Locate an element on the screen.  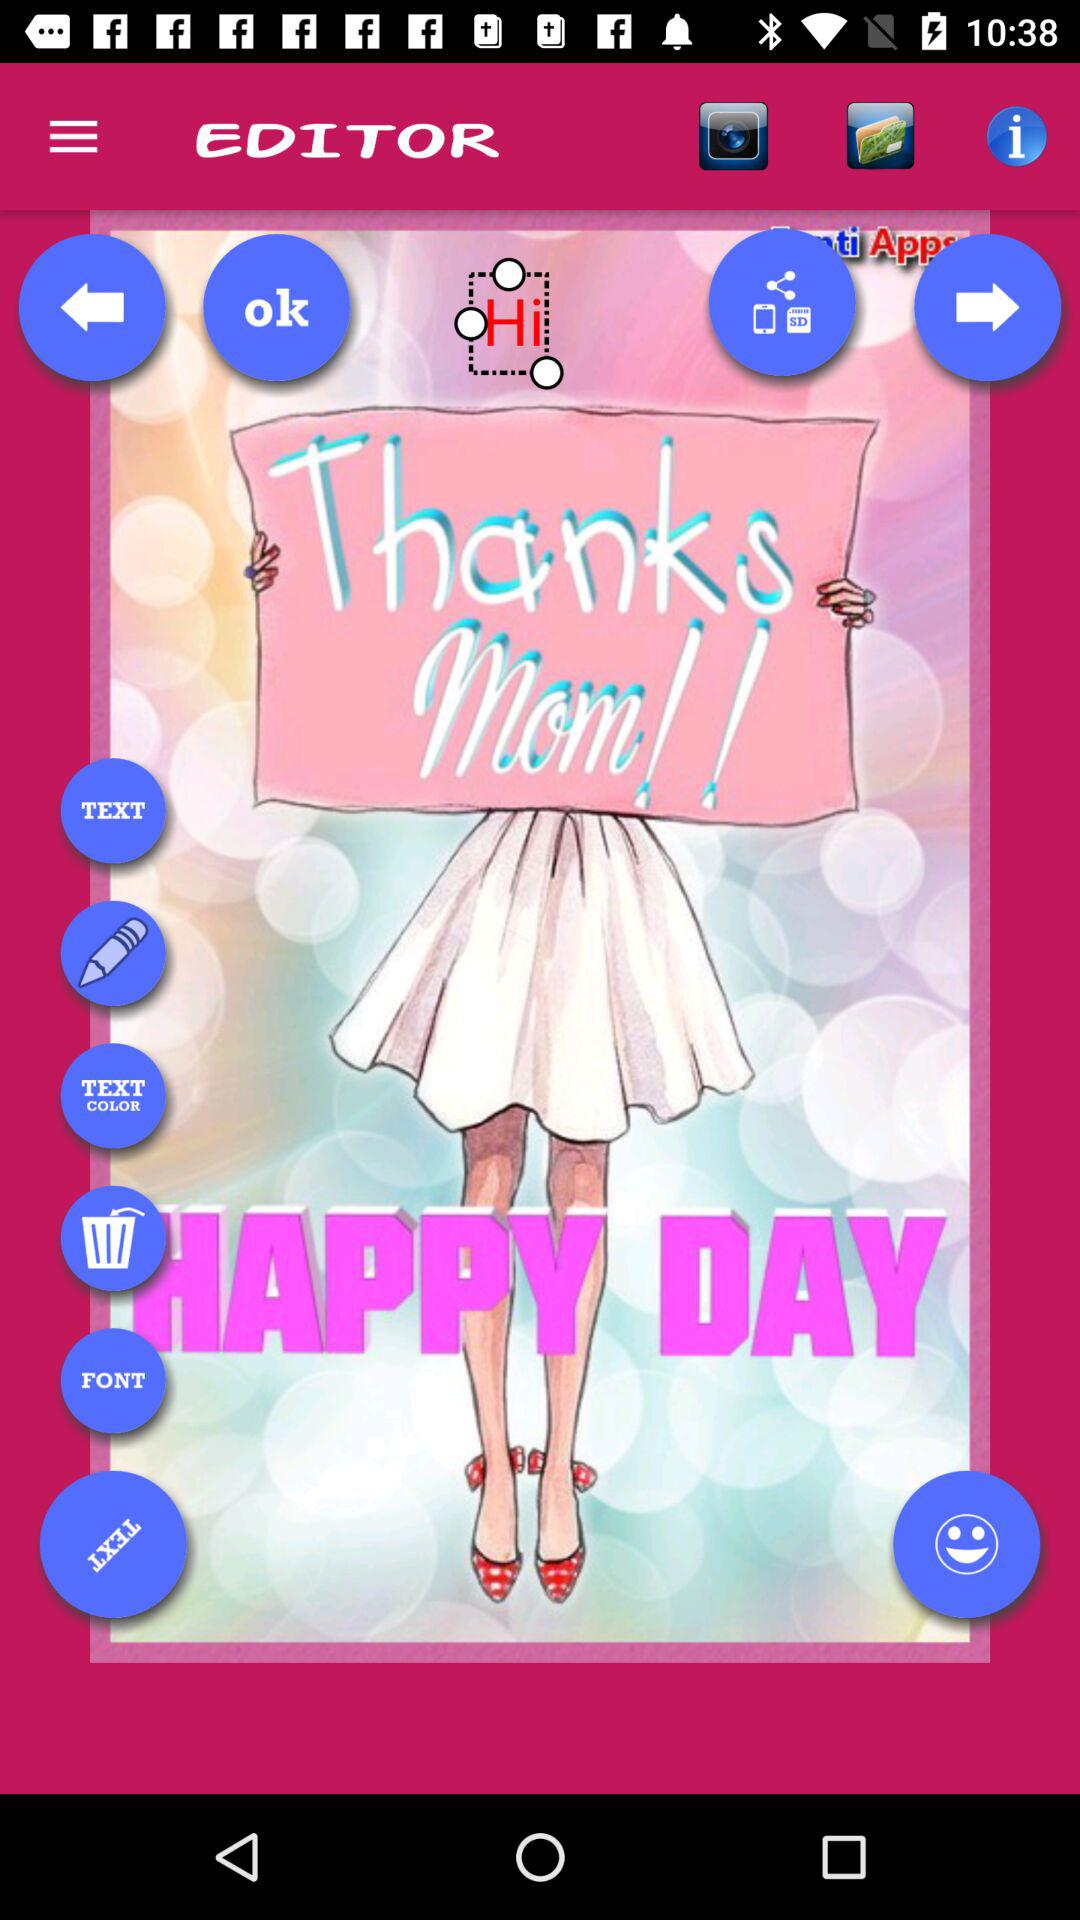
share the card is located at coordinates (782, 302).